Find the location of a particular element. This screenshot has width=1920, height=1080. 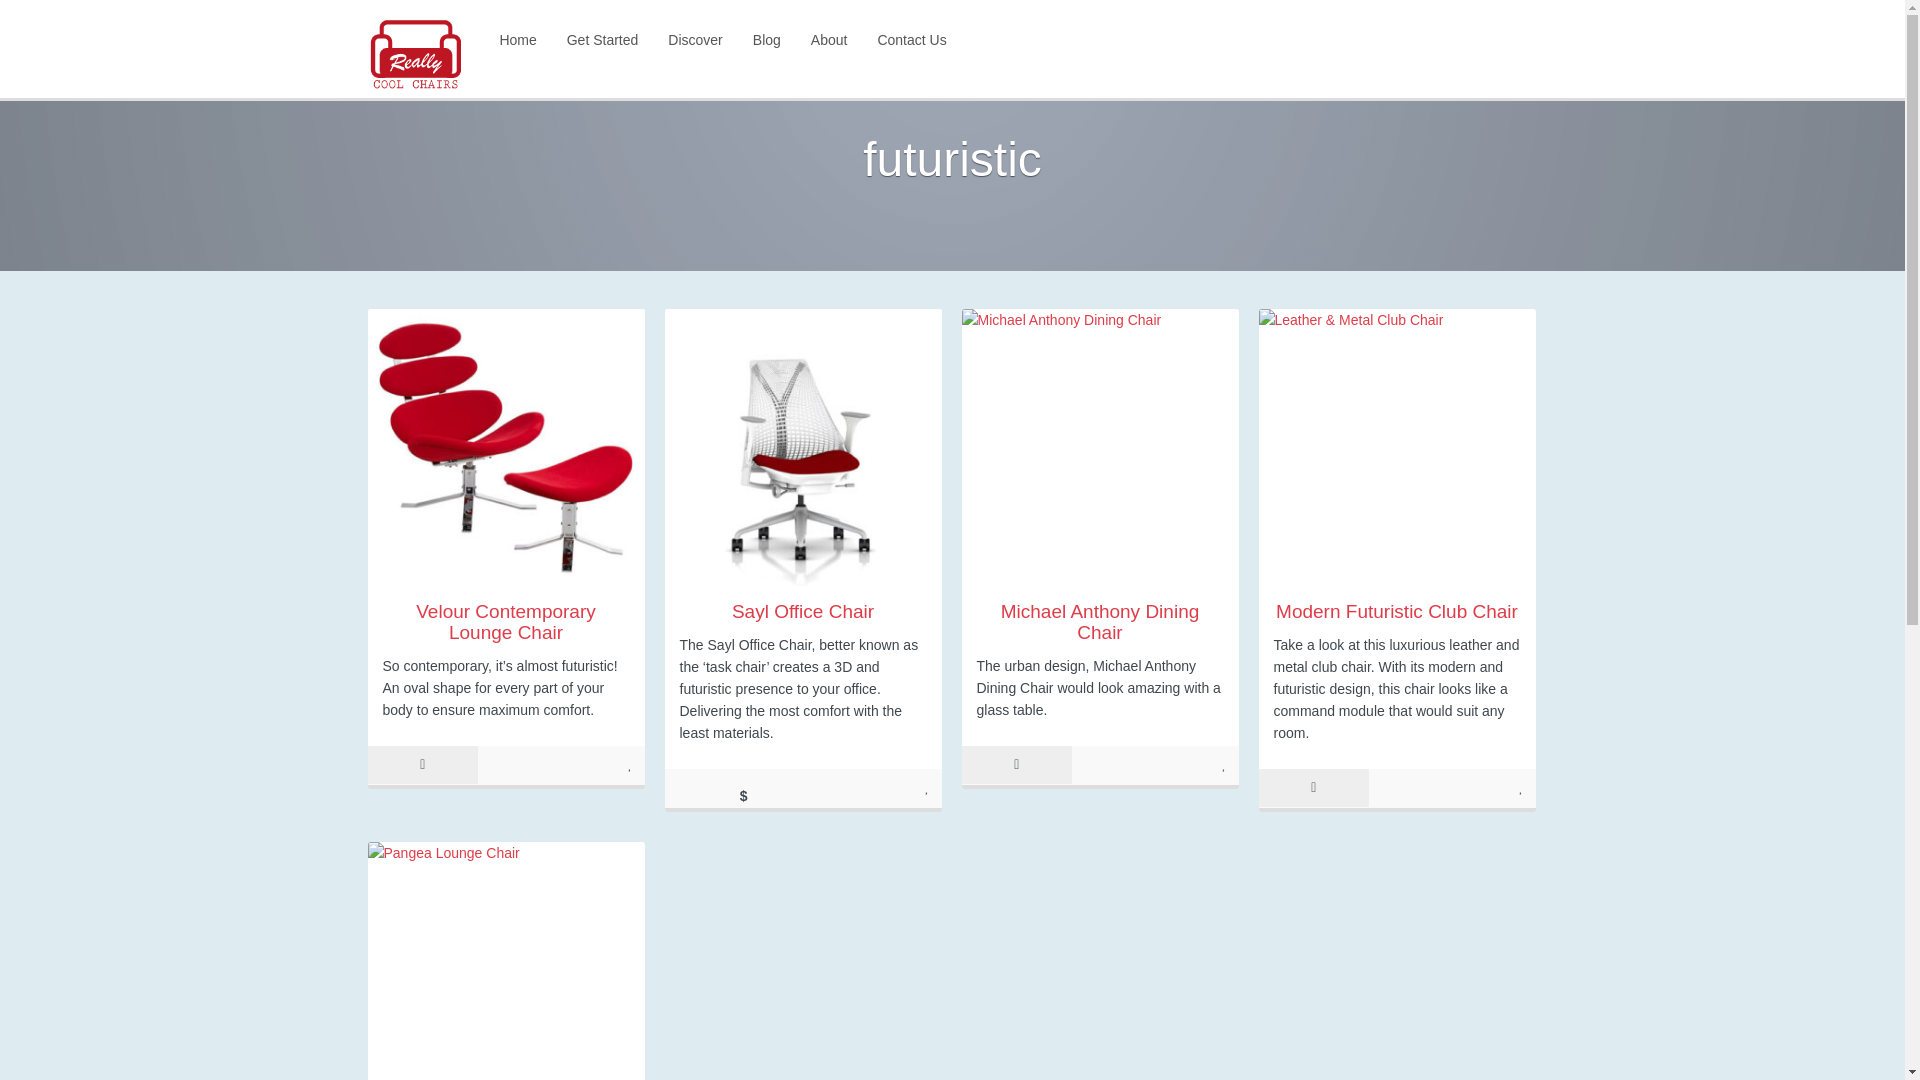

Home is located at coordinates (517, 40).